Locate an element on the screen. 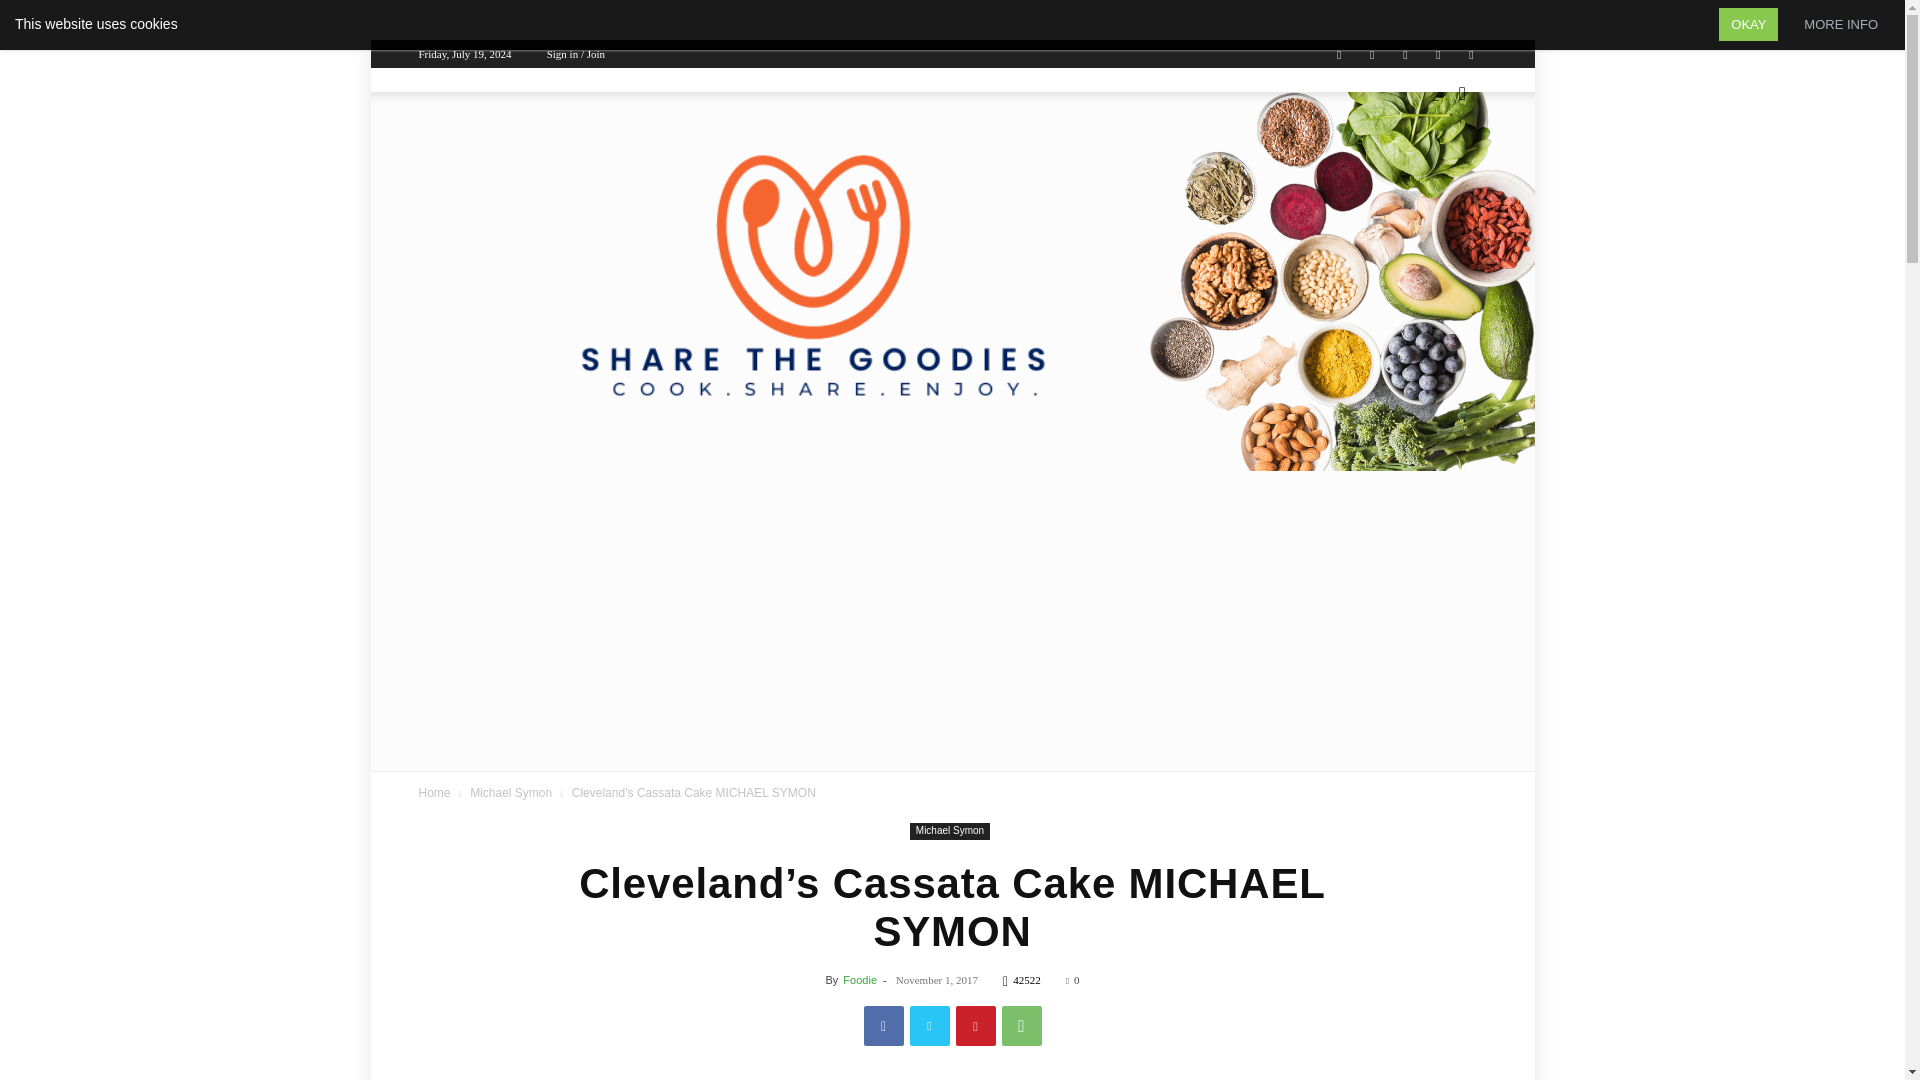 The image size is (1920, 1080). Foodie is located at coordinates (860, 980).